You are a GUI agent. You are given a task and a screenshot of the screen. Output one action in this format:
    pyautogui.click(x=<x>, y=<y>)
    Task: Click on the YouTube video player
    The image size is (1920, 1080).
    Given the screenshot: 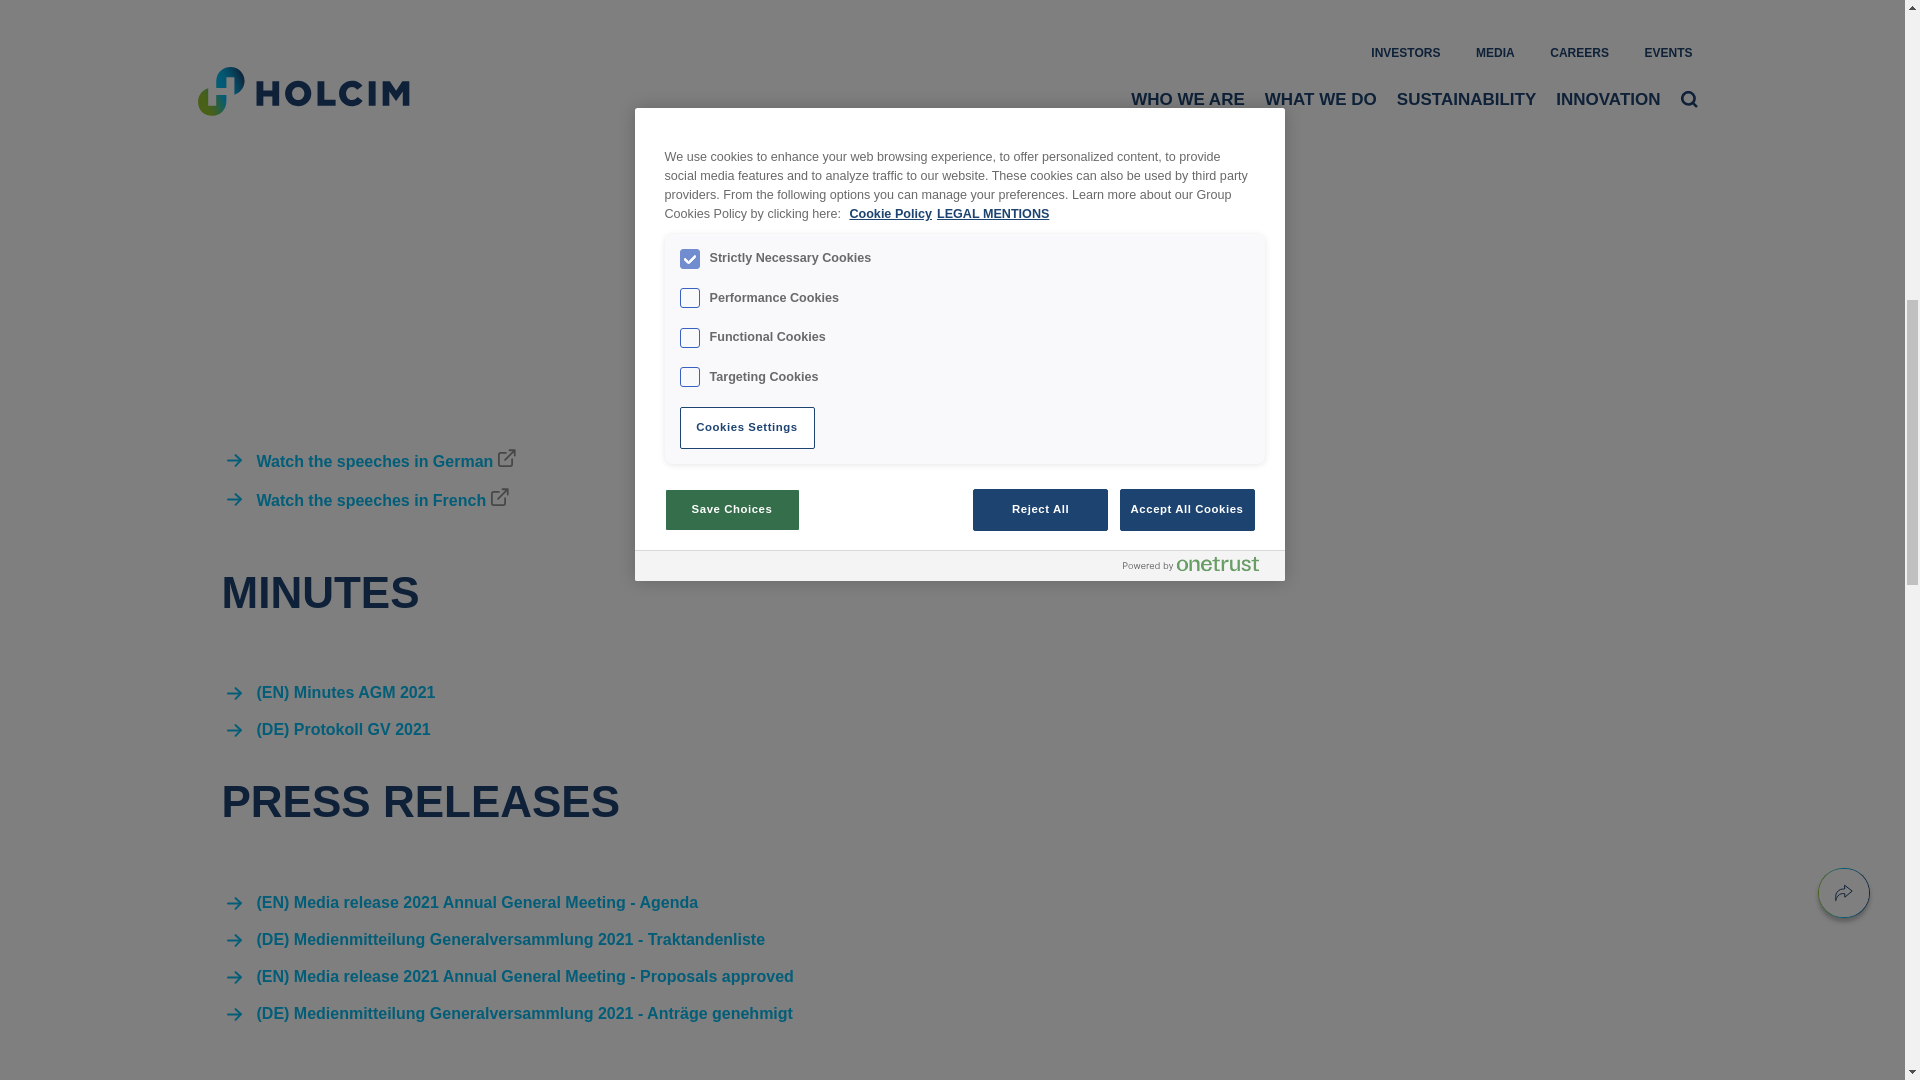 What is the action you would take?
    pyautogui.click(x=502, y=232)
    